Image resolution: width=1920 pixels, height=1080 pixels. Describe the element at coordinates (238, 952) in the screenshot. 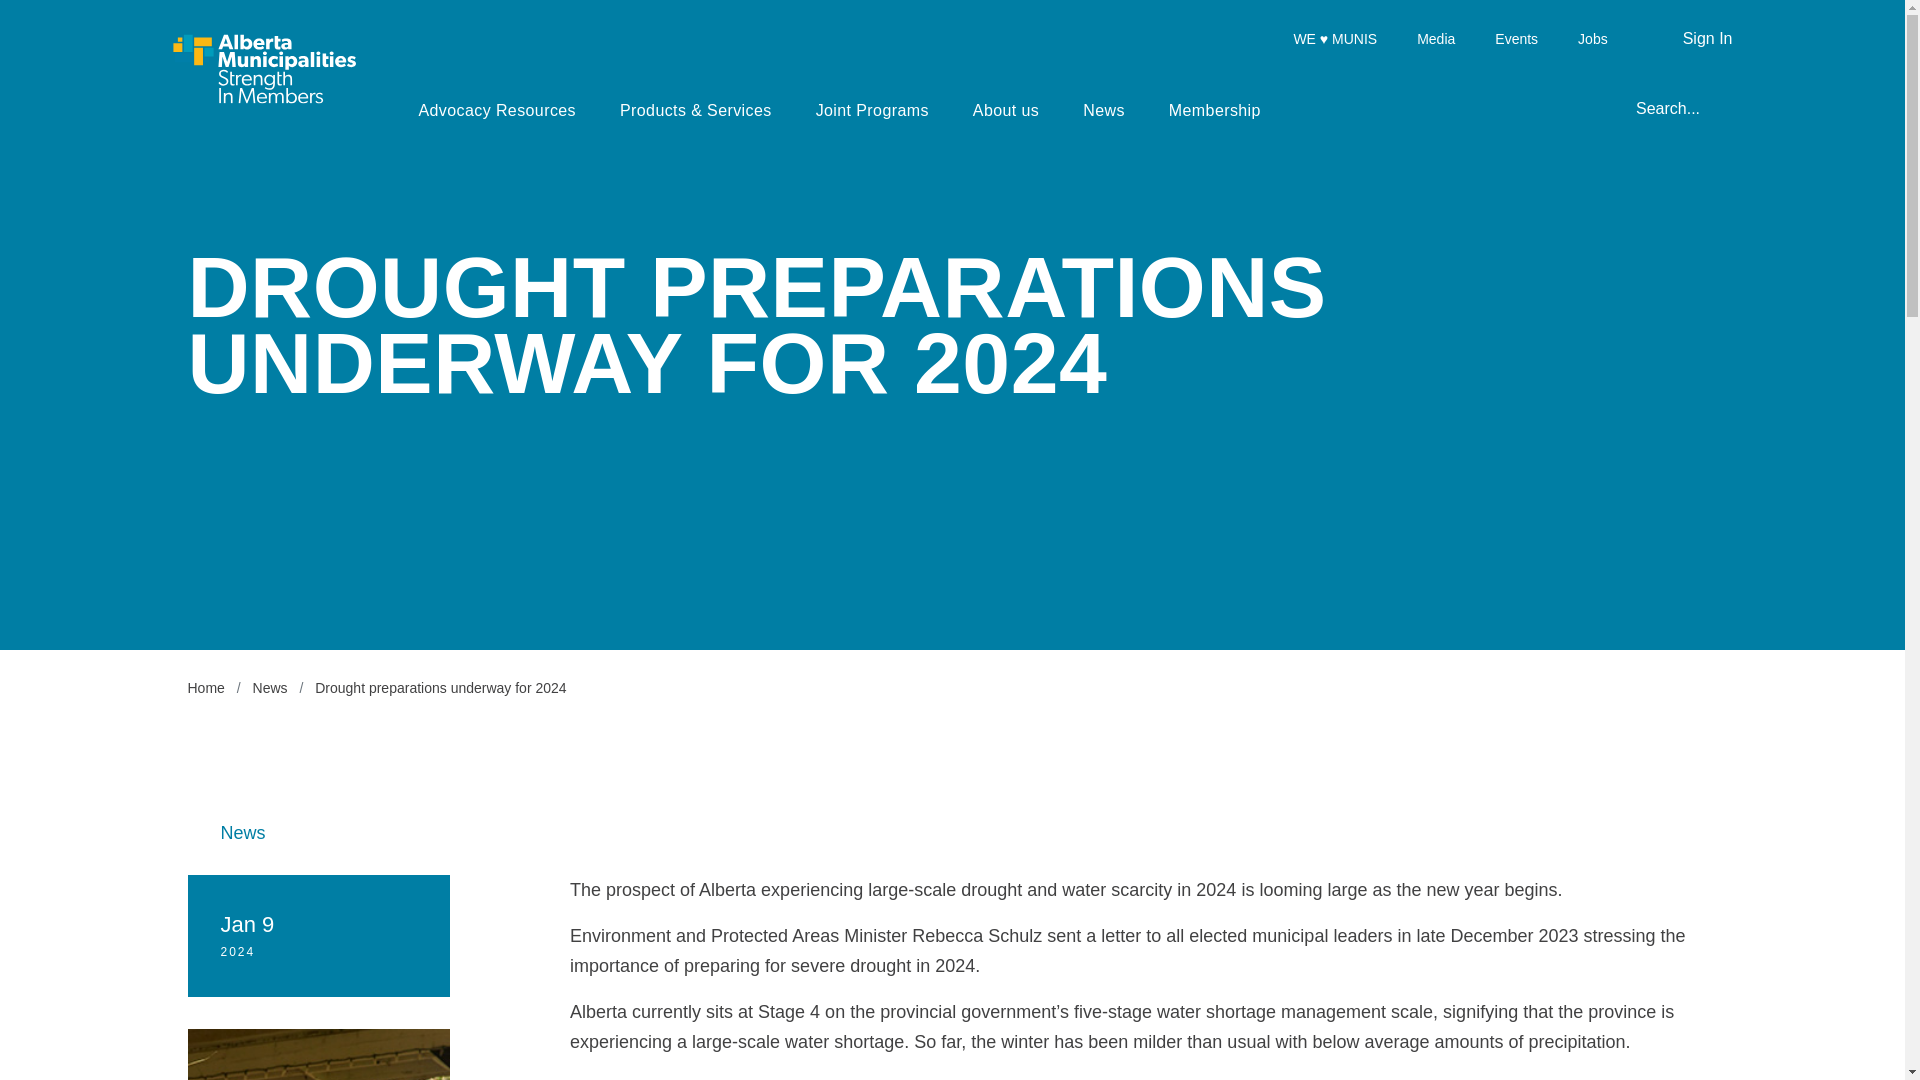

I see `Tuesday, January 9, 2024 - 12:12` at that location.